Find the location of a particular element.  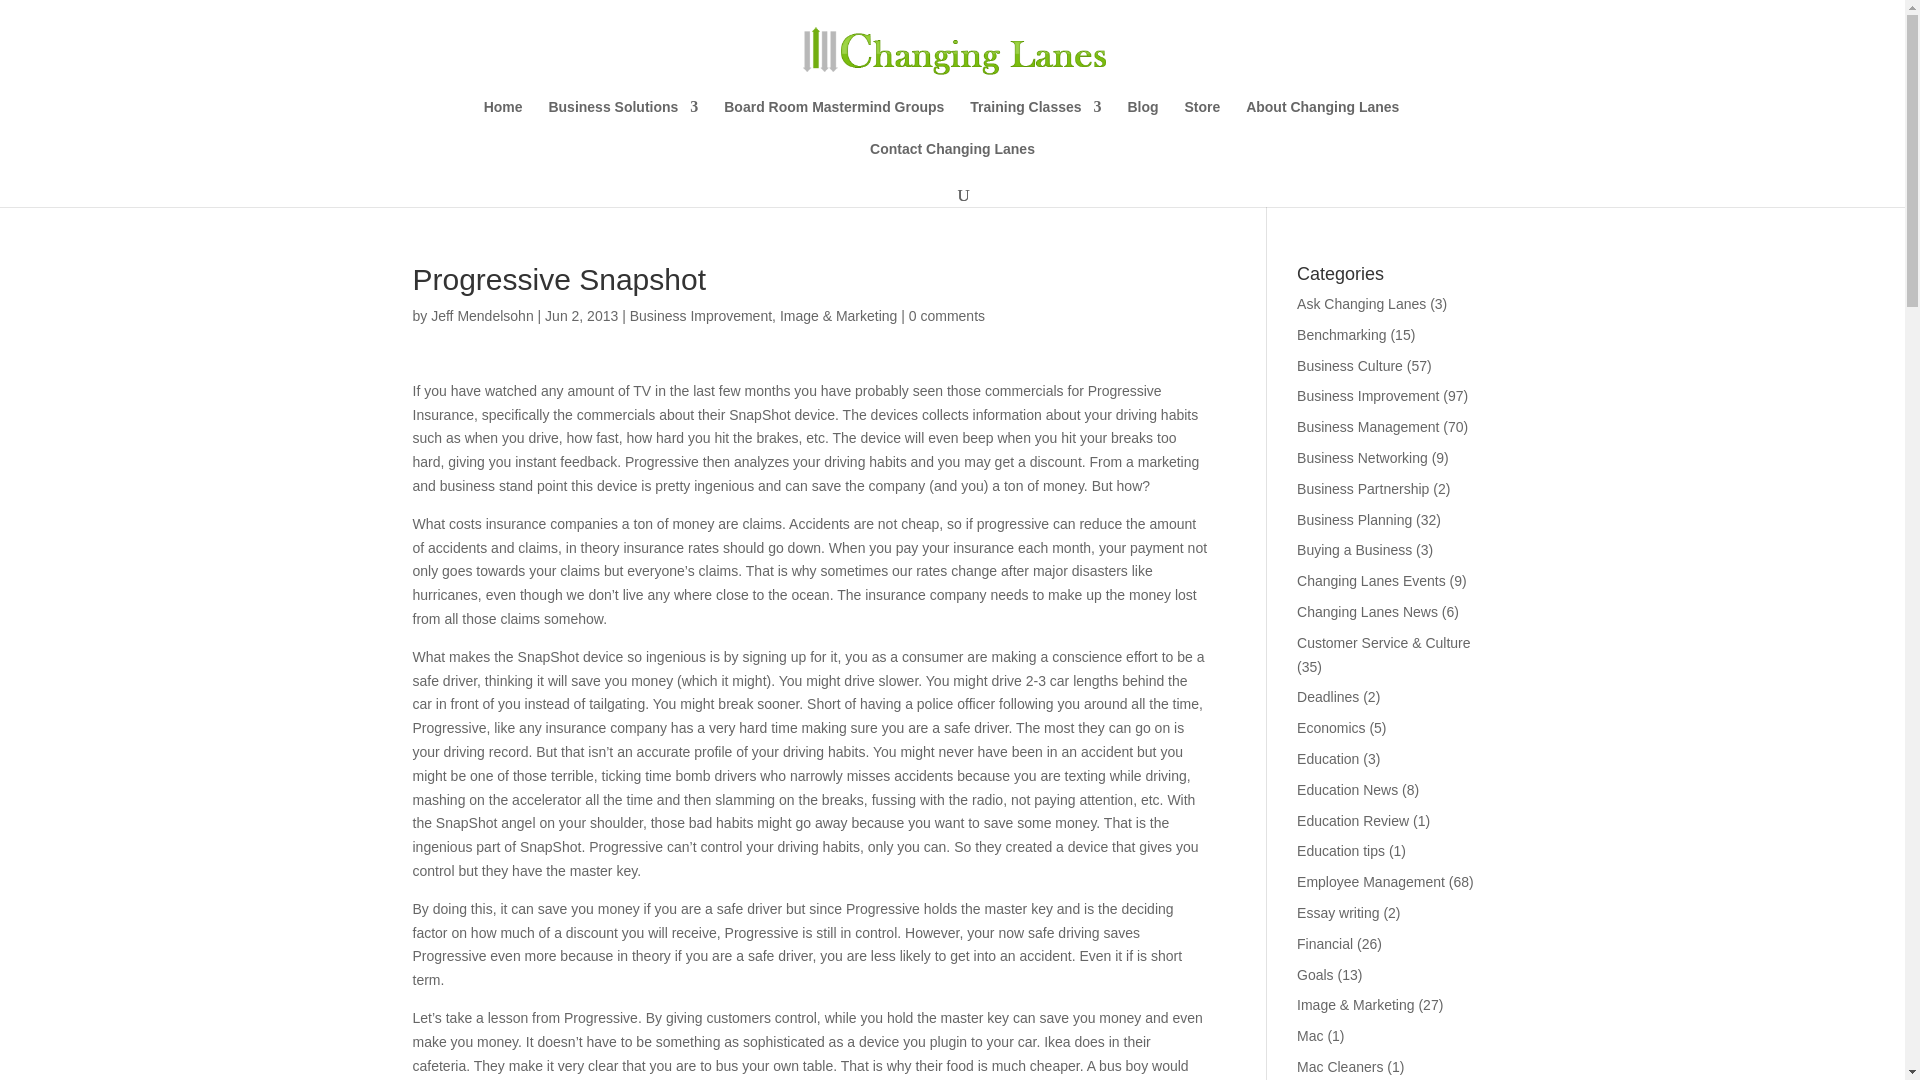

Posts by Jeff Mendelsohn is located at coordinates (482, 316).